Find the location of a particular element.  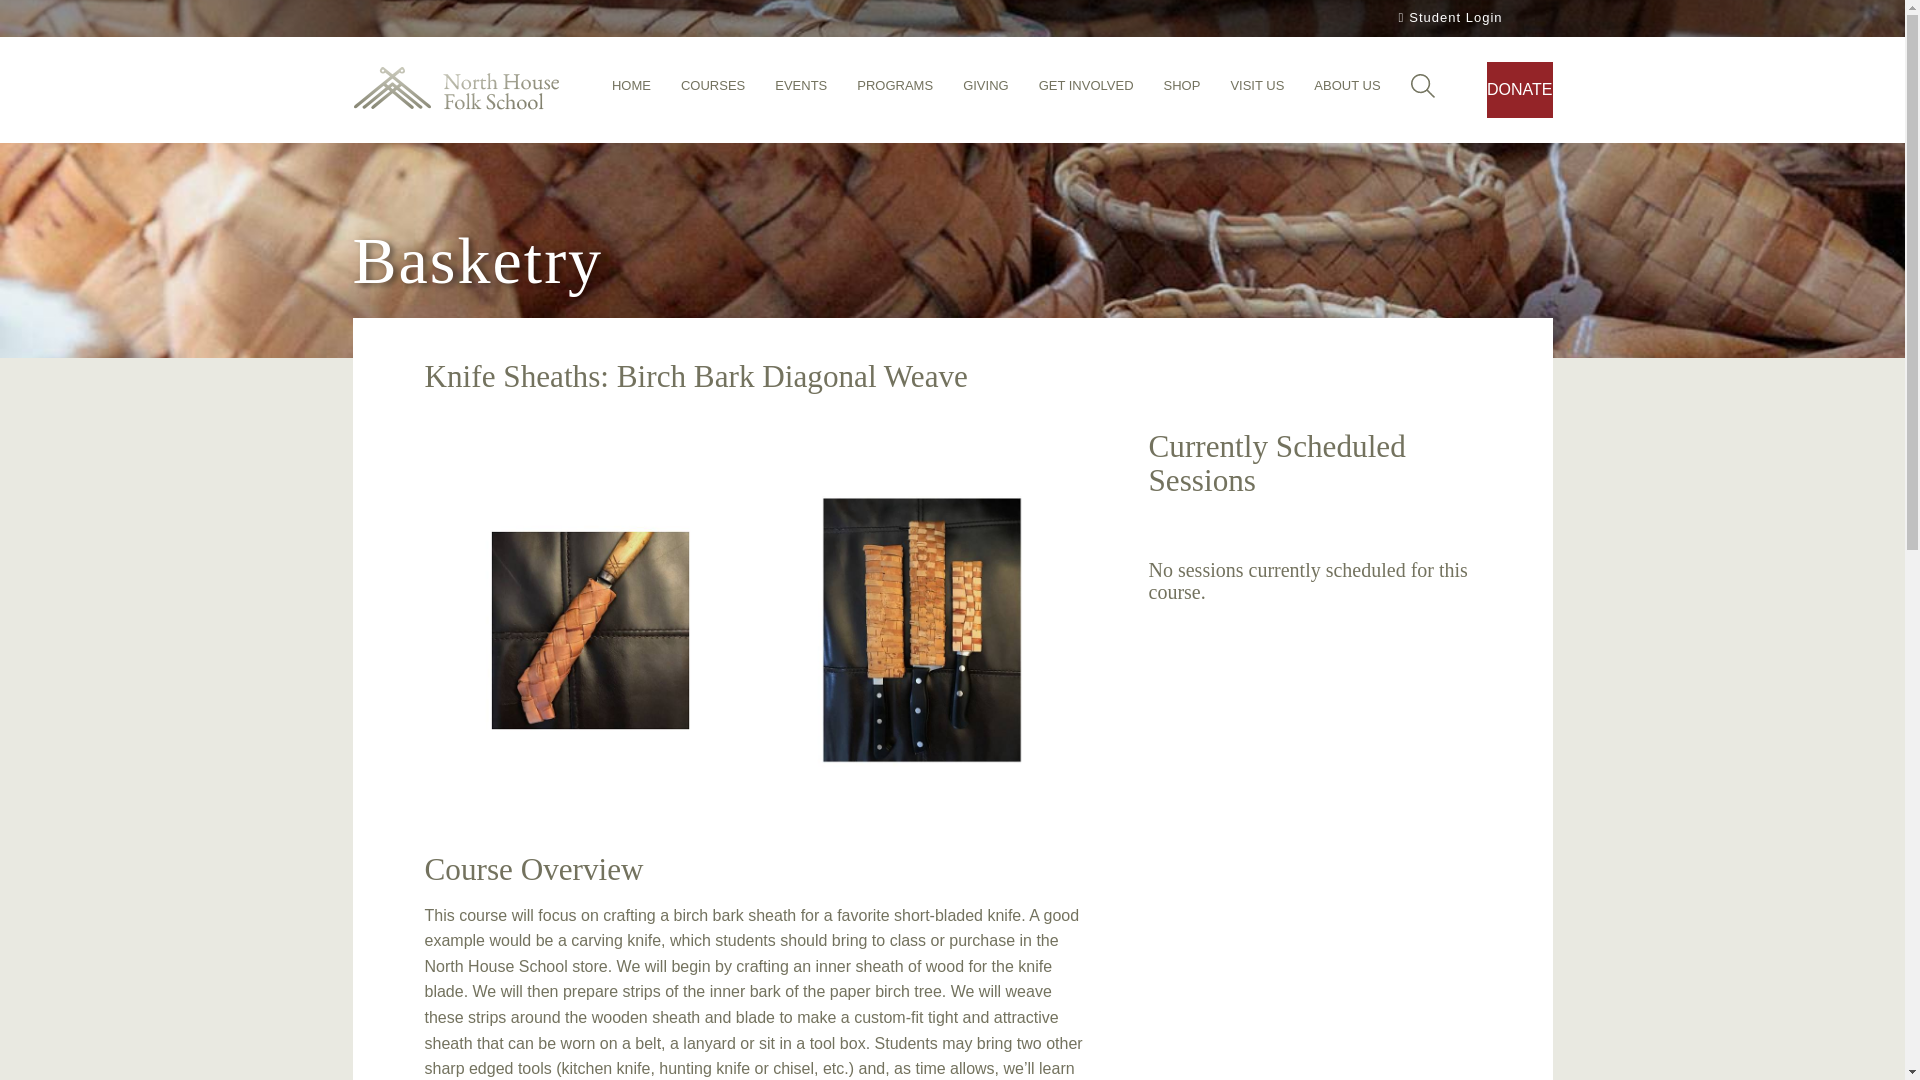

Student Login is located at coordinates (1448, 18).